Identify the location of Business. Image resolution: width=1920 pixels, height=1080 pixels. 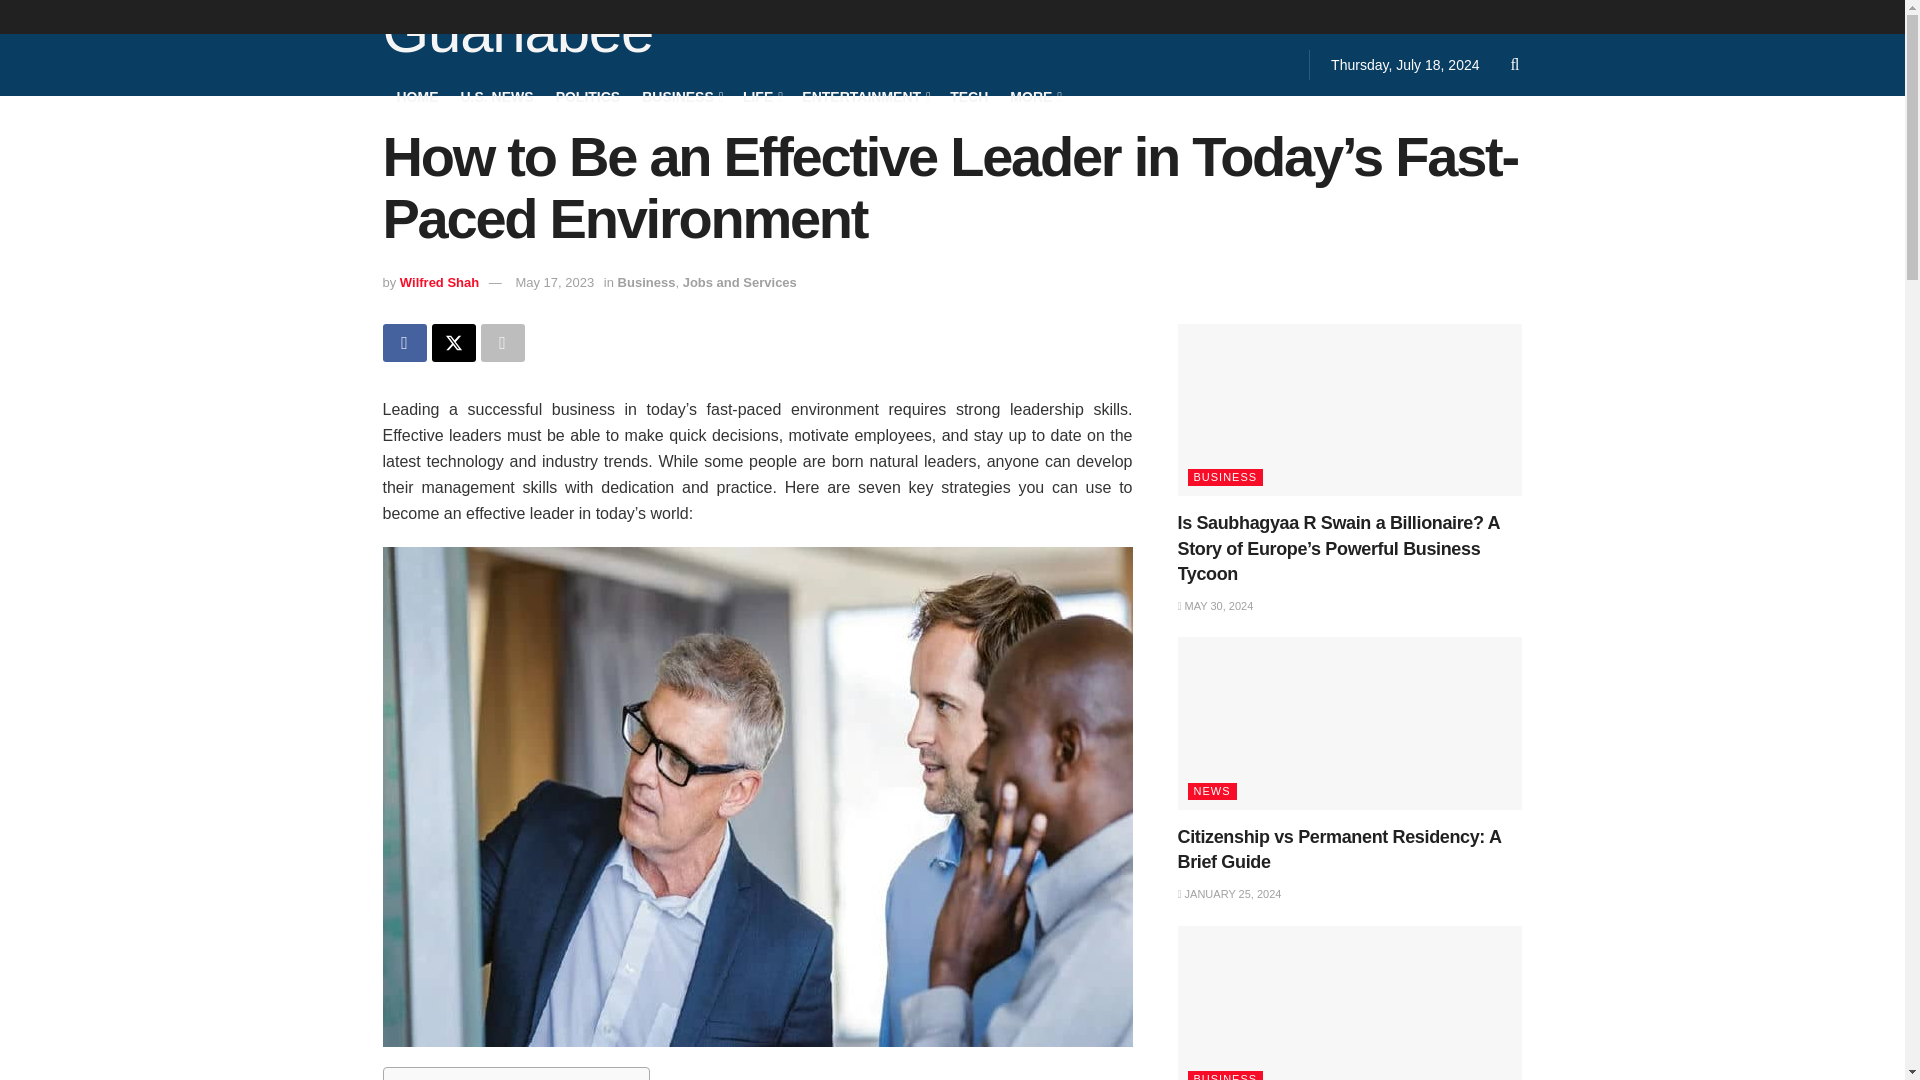
(646, 282).